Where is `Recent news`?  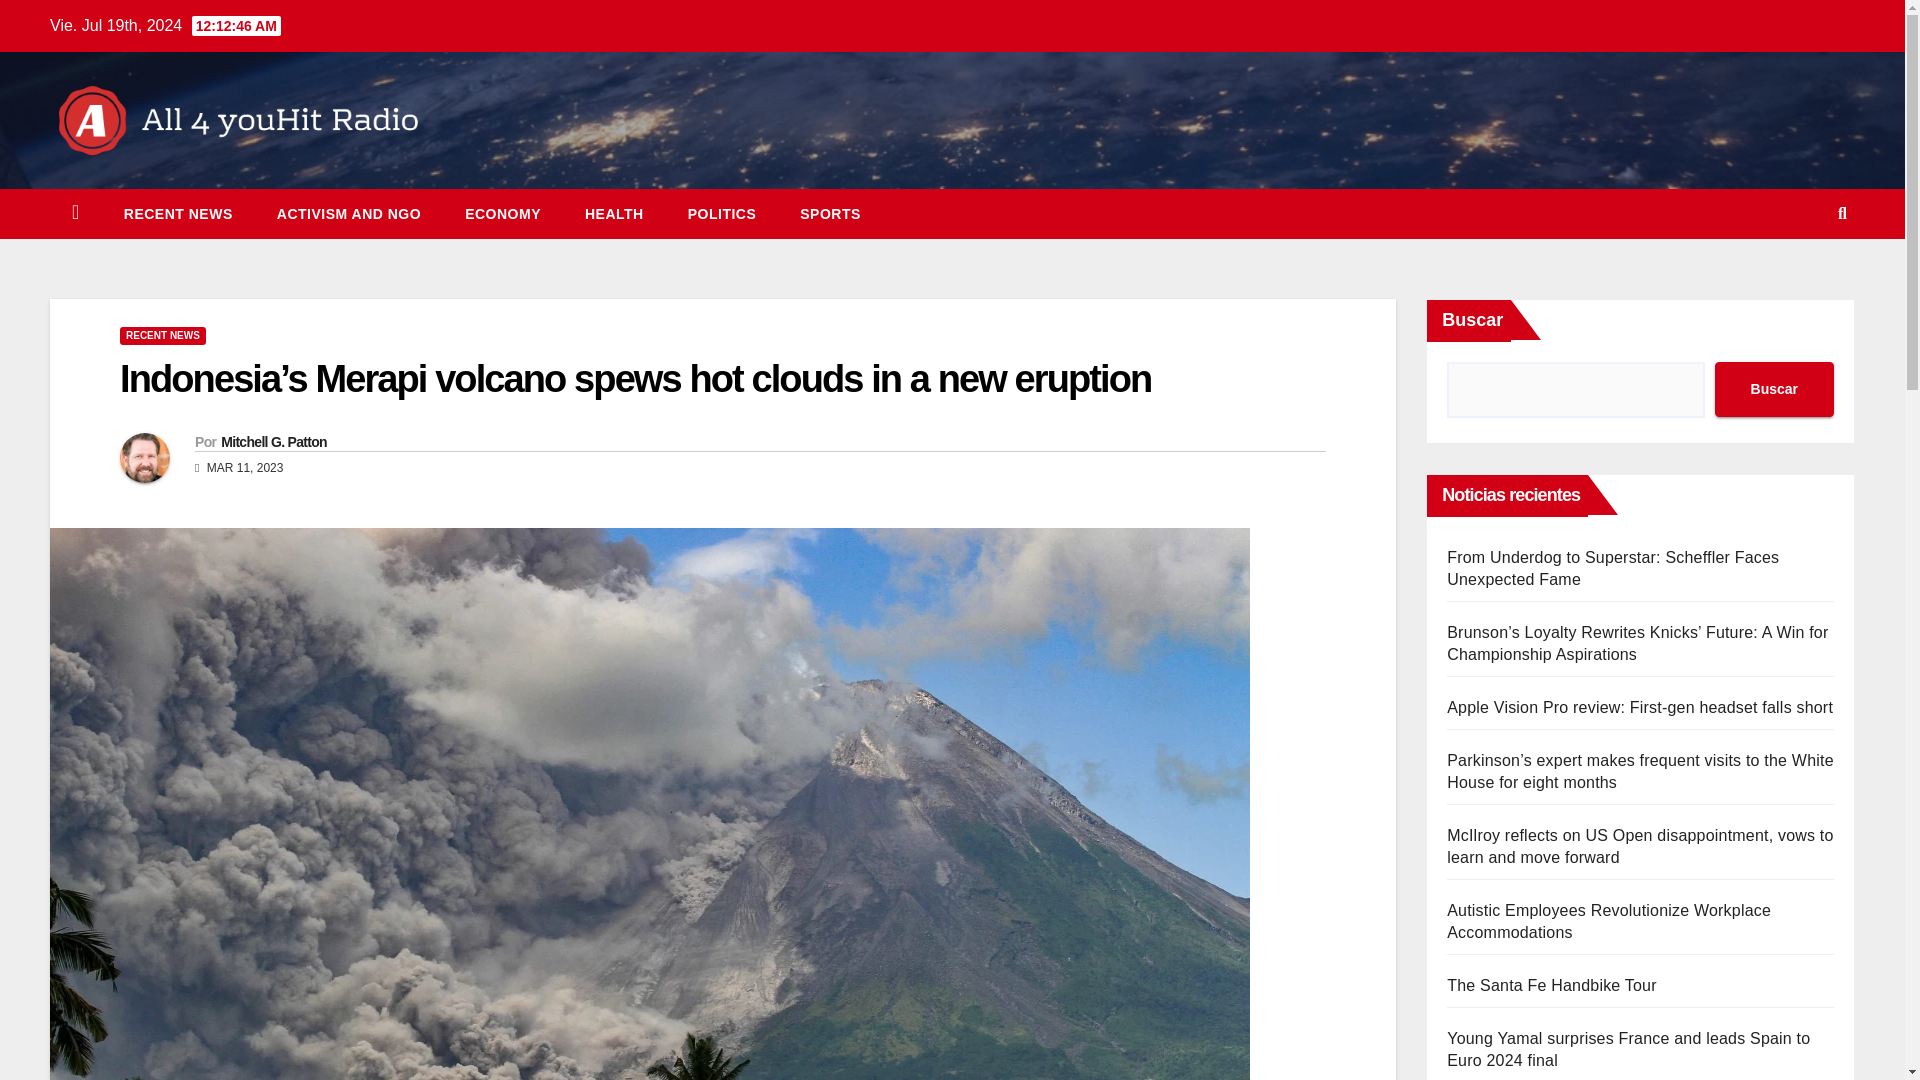
Recent news is located at coordinates (178, 214).